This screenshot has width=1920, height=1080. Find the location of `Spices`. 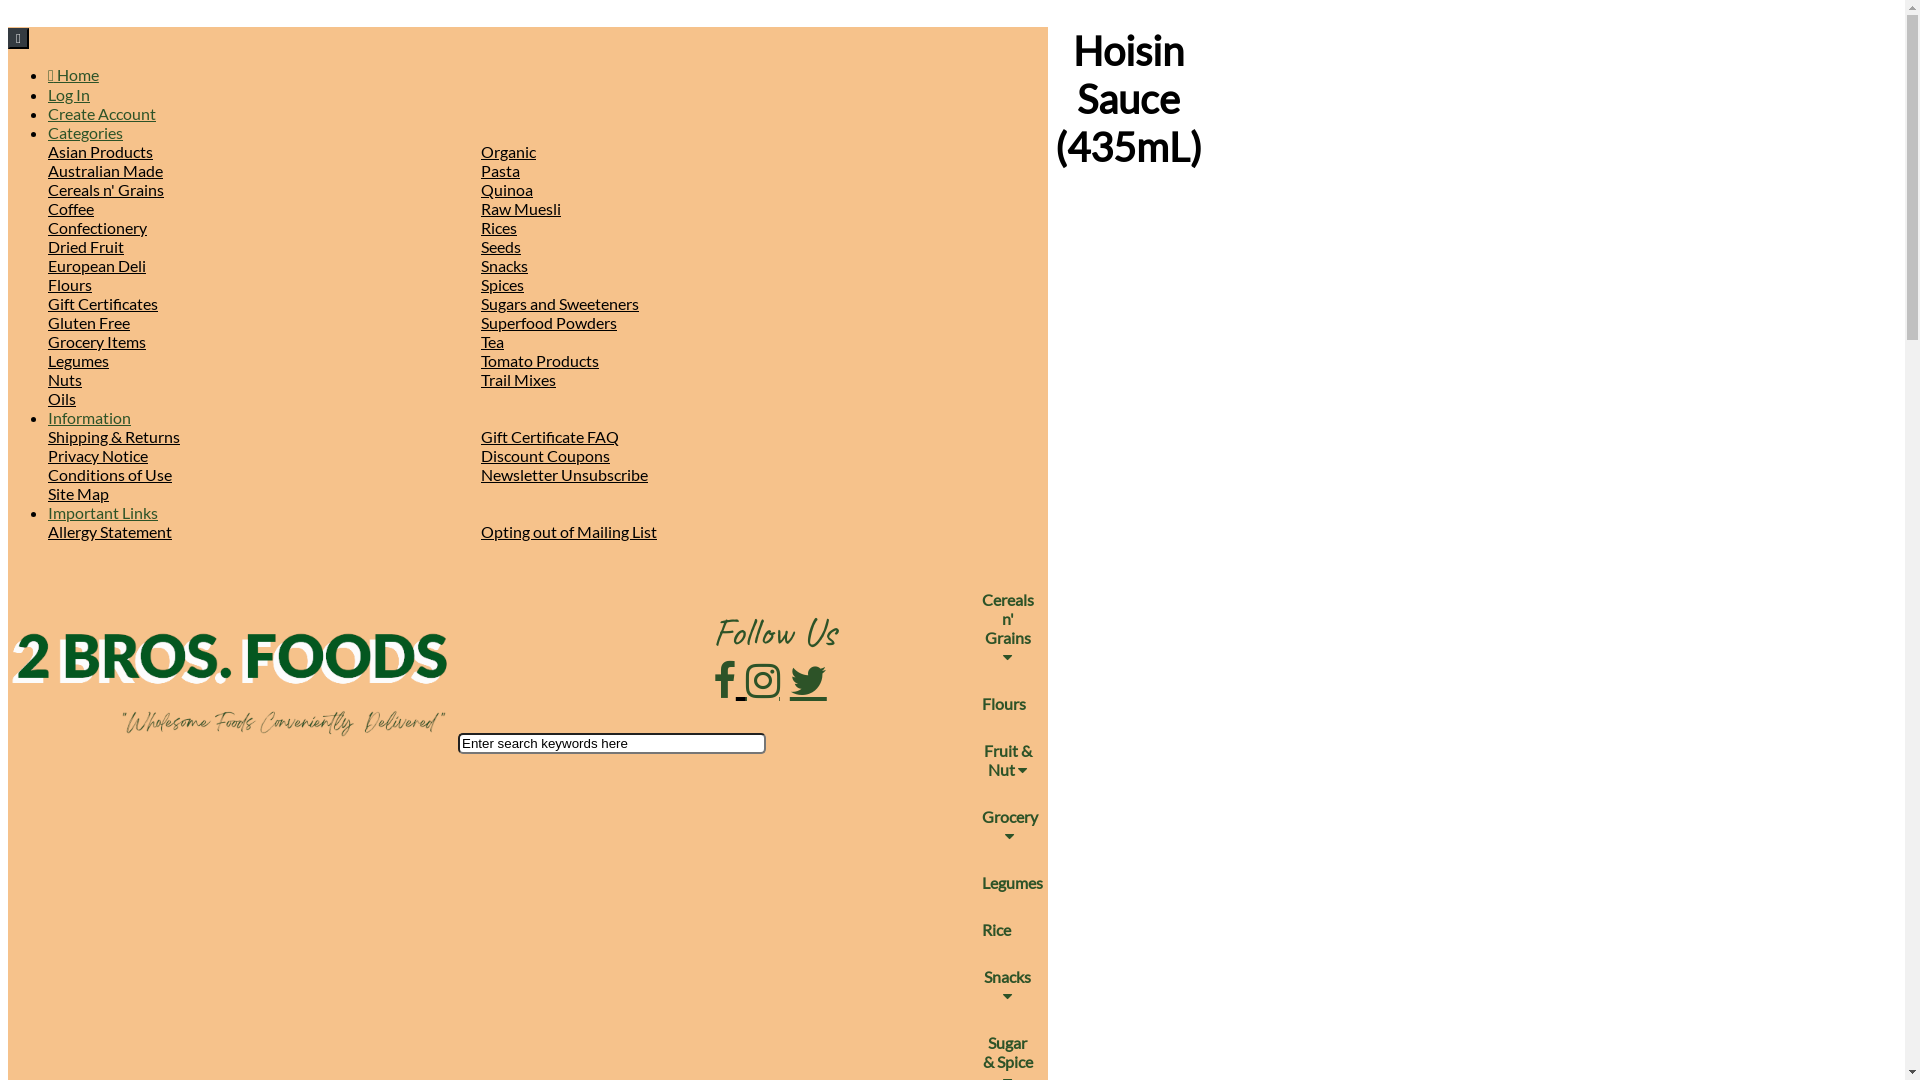

Spices is located at coordinates (502, 284).